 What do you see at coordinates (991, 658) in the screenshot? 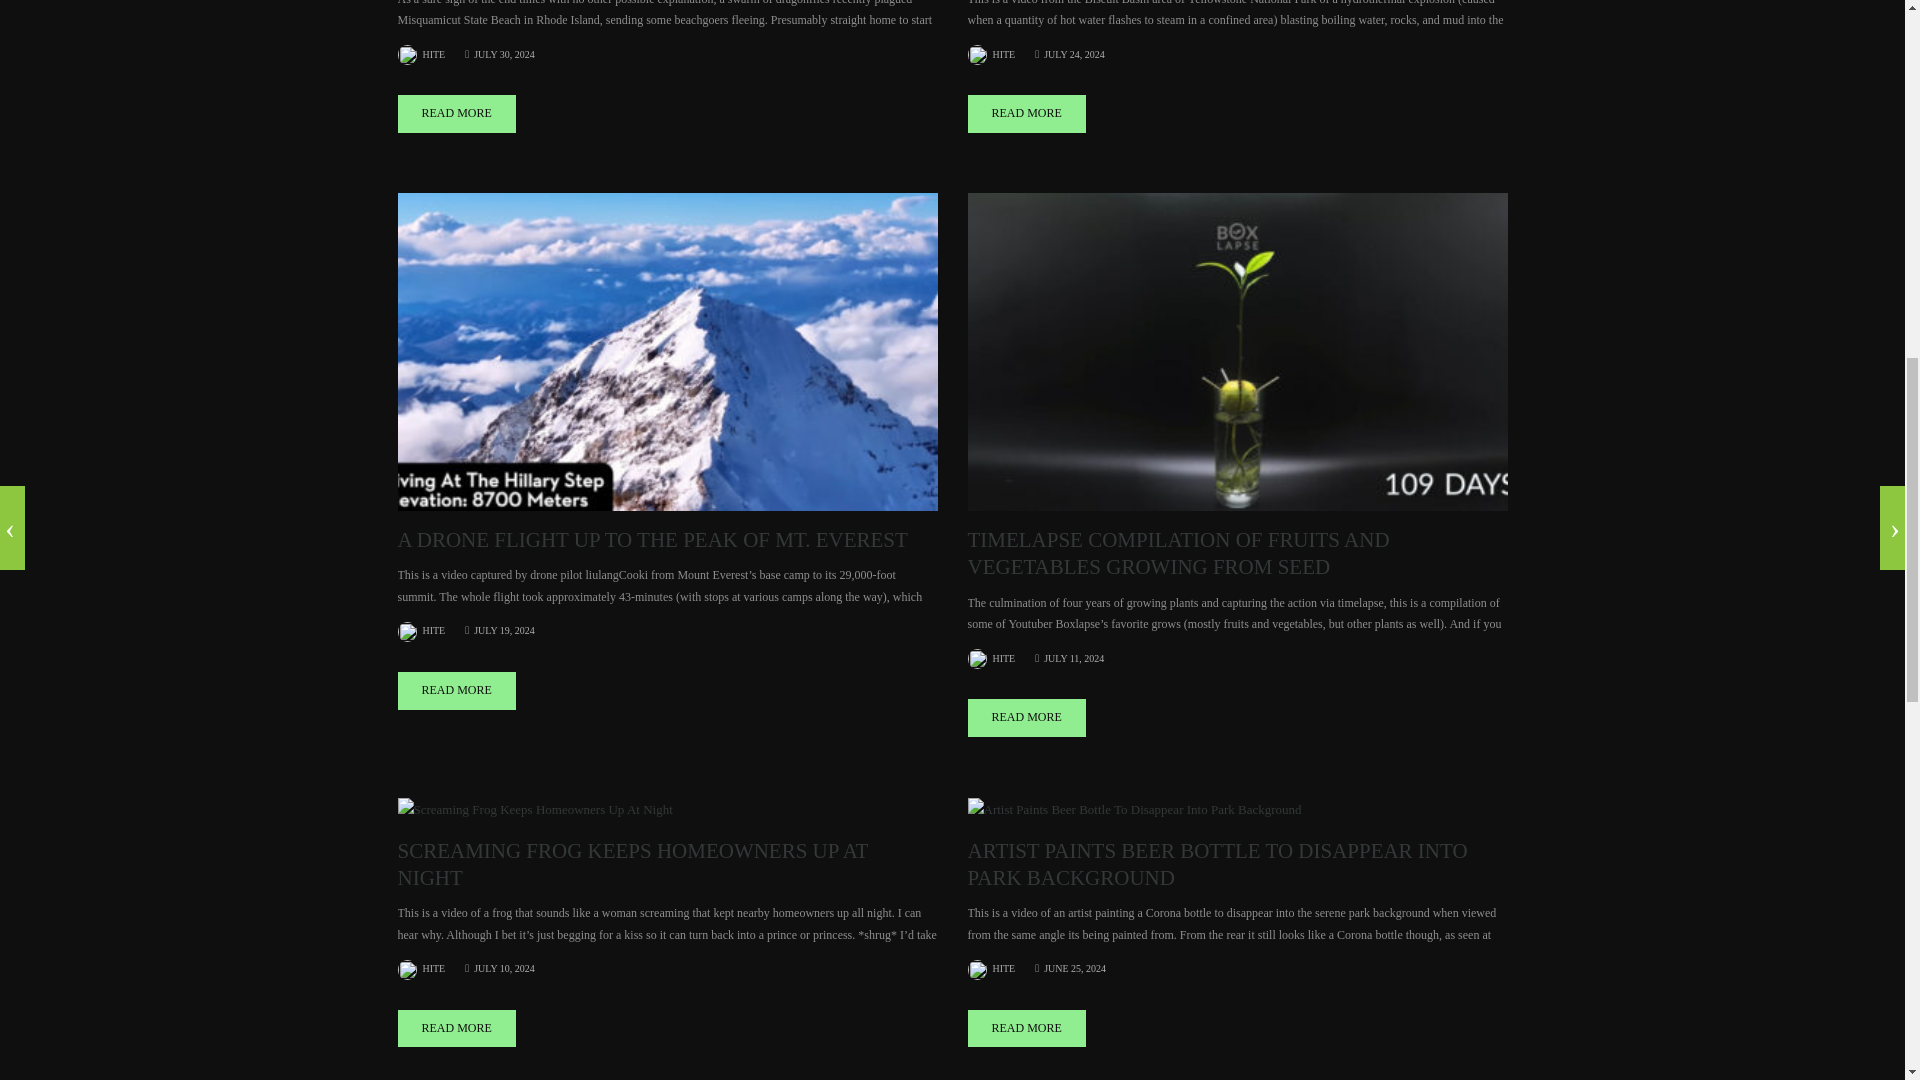
I see `HITE` at bounding box center [991, 658].